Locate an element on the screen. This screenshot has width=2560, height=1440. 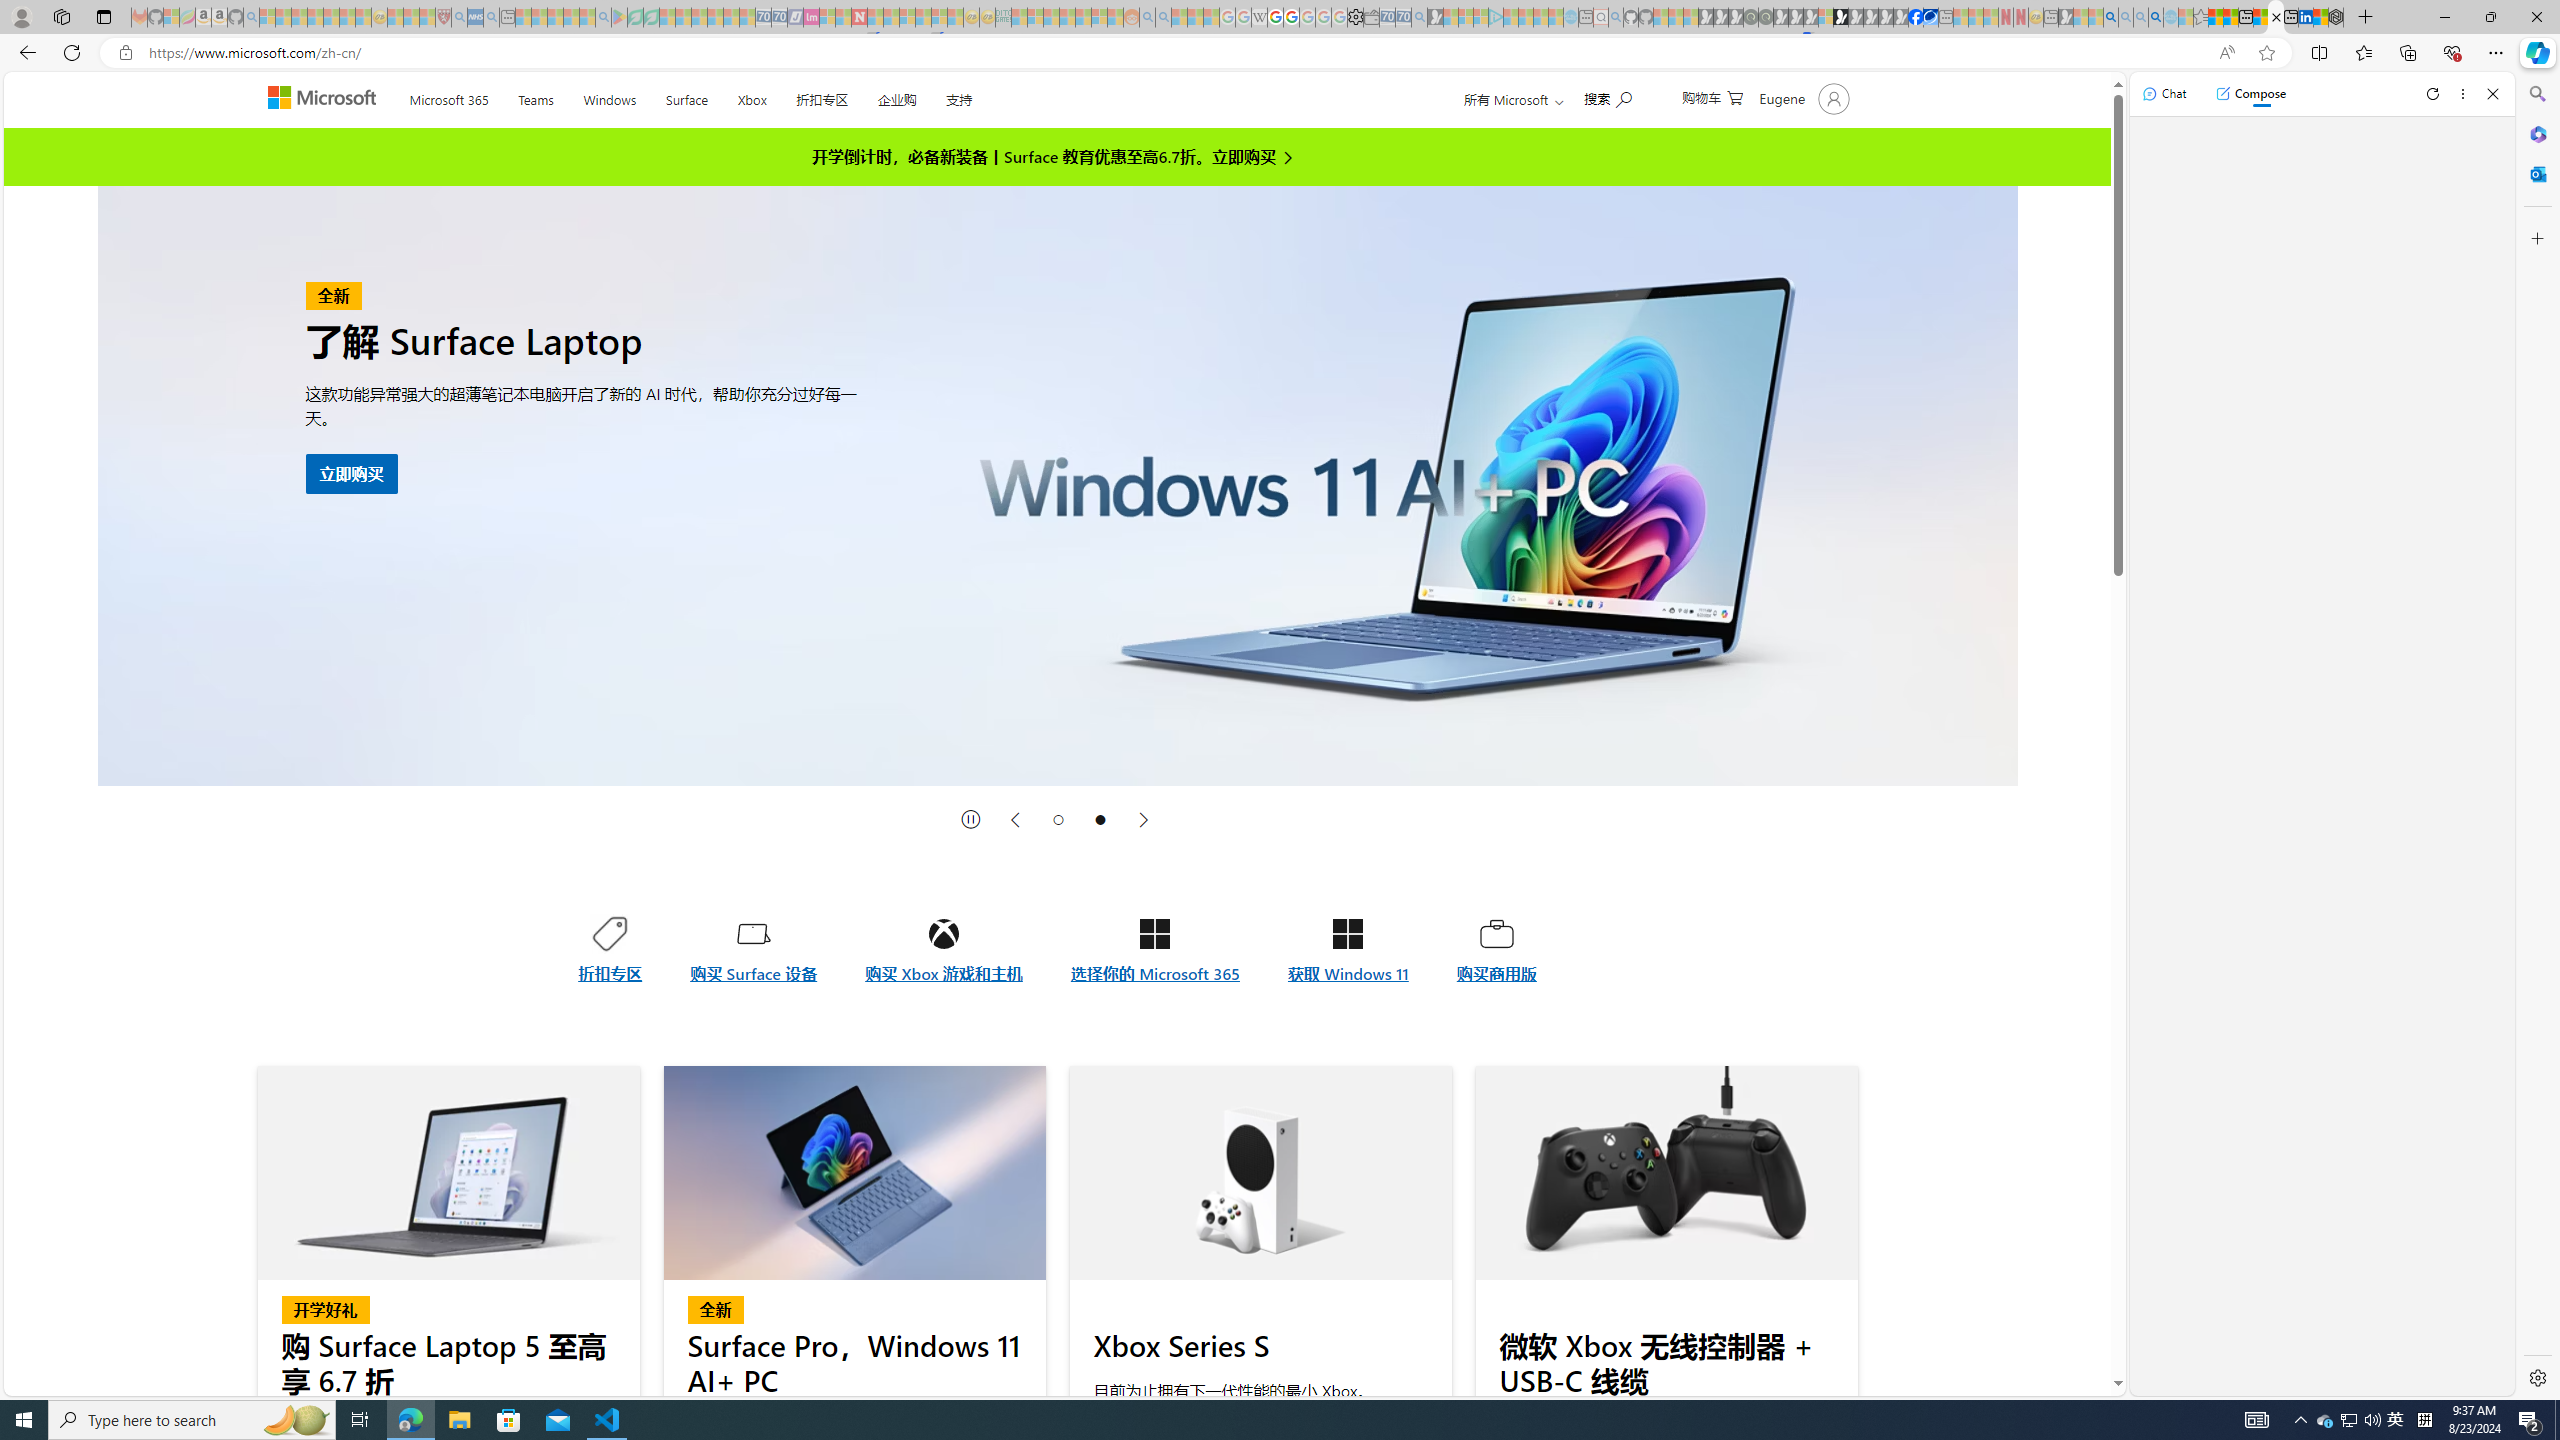
14 Common Myths Debunked By Scientific Facts - Sleeping is located at coordinates (892, 17).